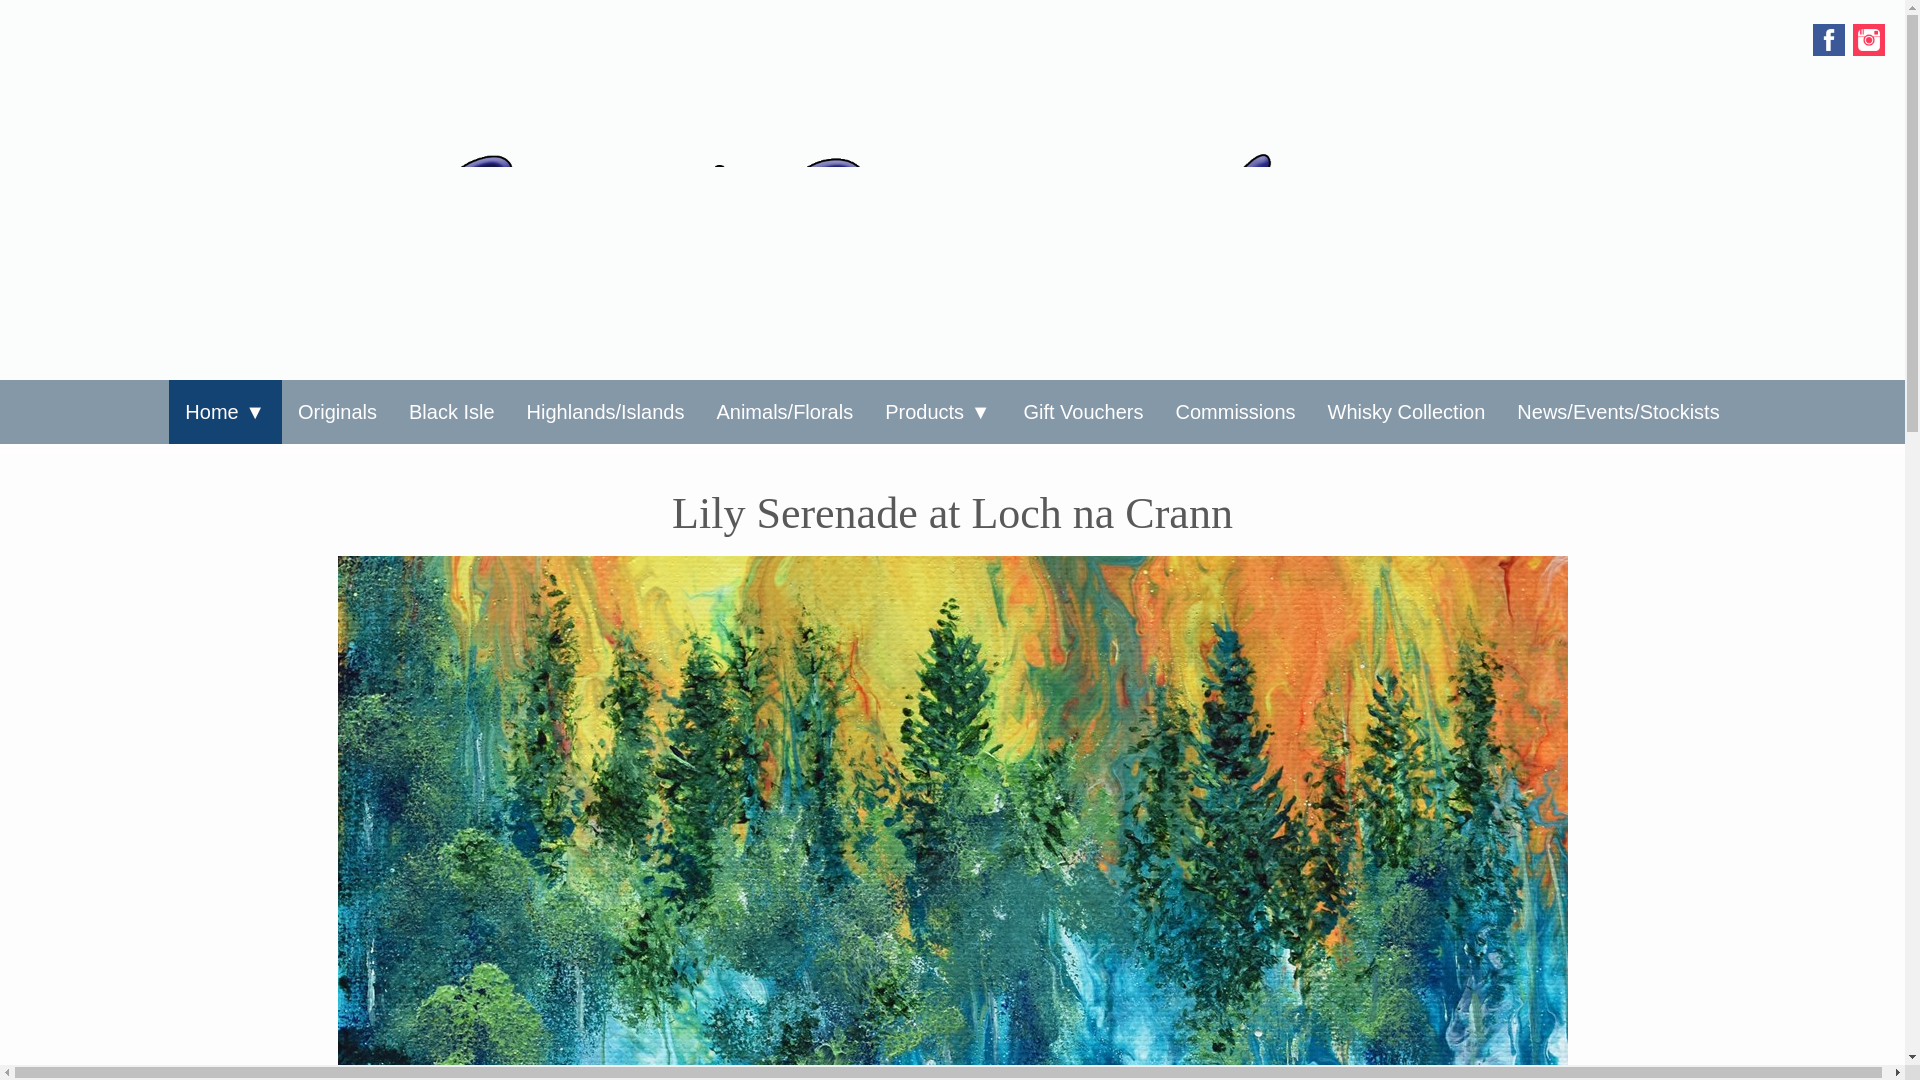 The height and width of the screenshot is (1080, 1920). What do you see at coordinates (276, 474) in the screenshot?
I see `The Allangrange Collection` at bounding box center [276, 474].